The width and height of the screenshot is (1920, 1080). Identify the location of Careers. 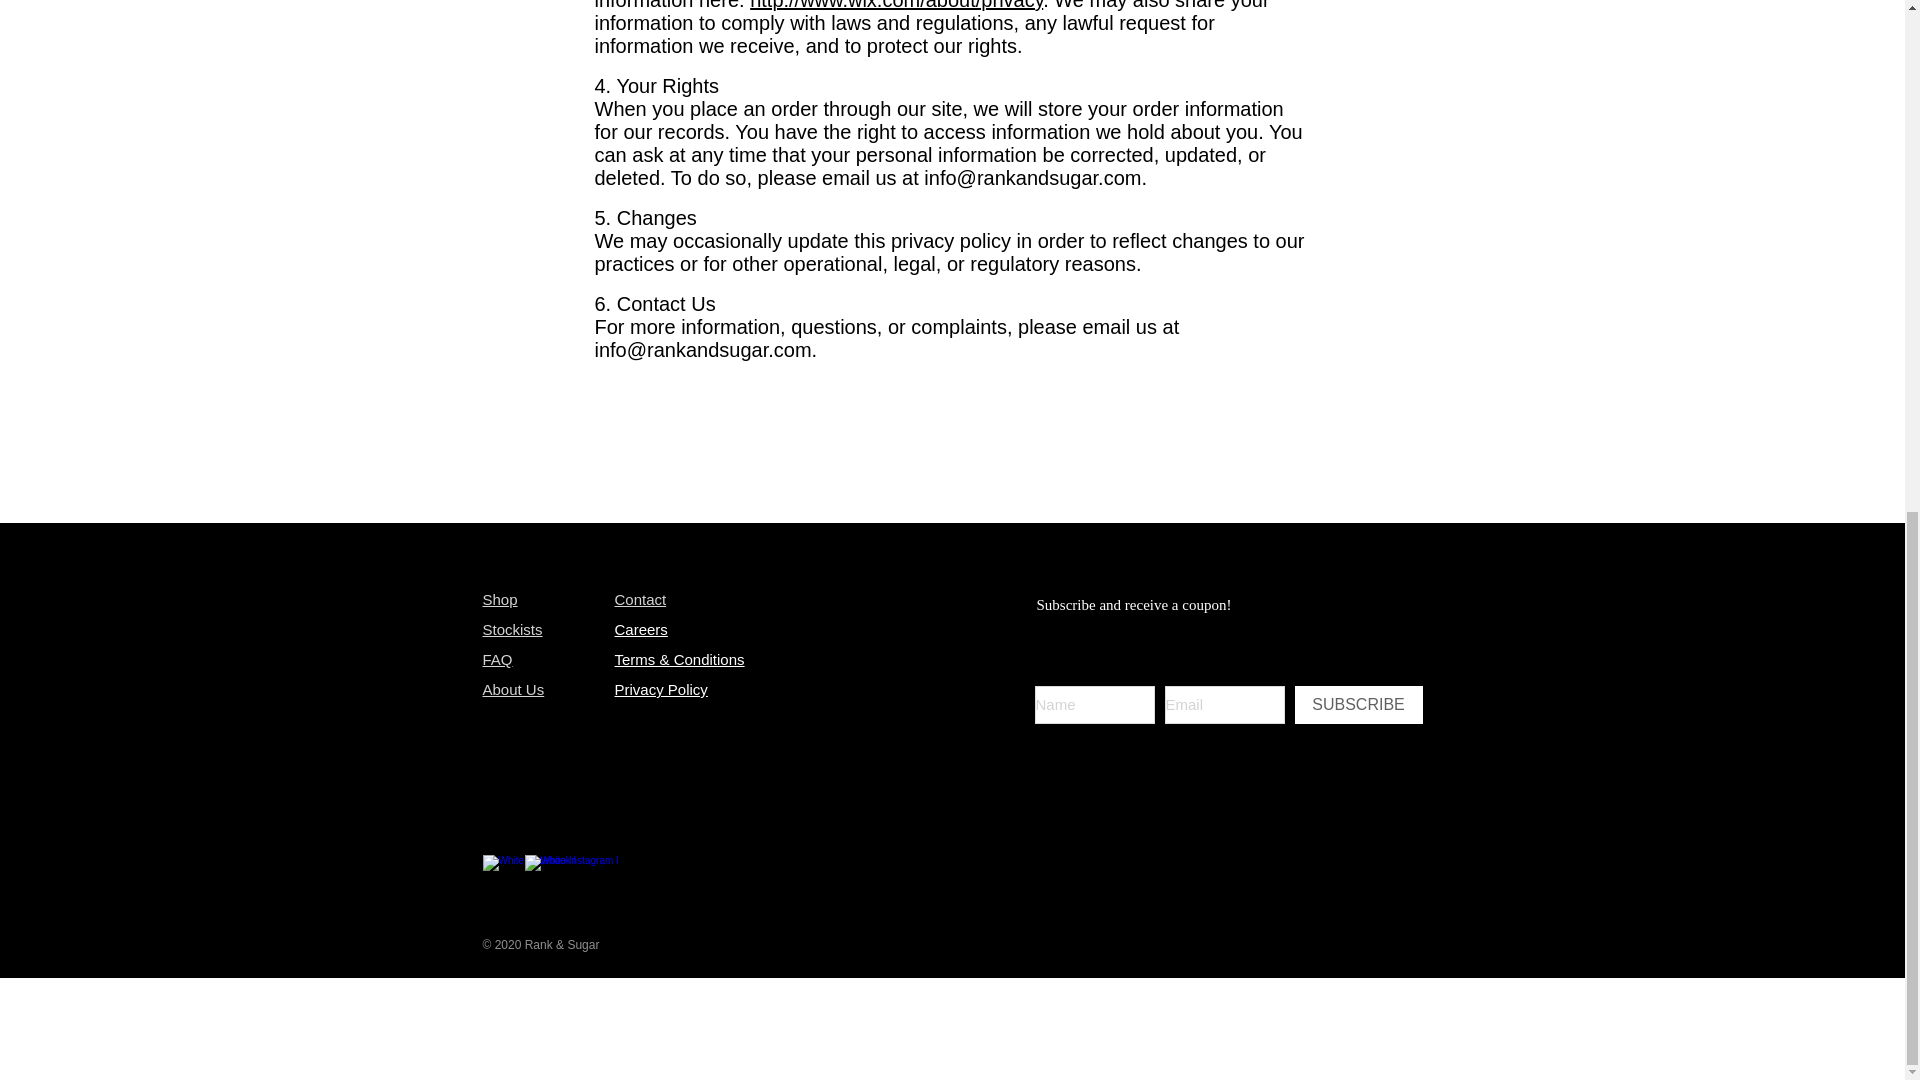
(640, 630).